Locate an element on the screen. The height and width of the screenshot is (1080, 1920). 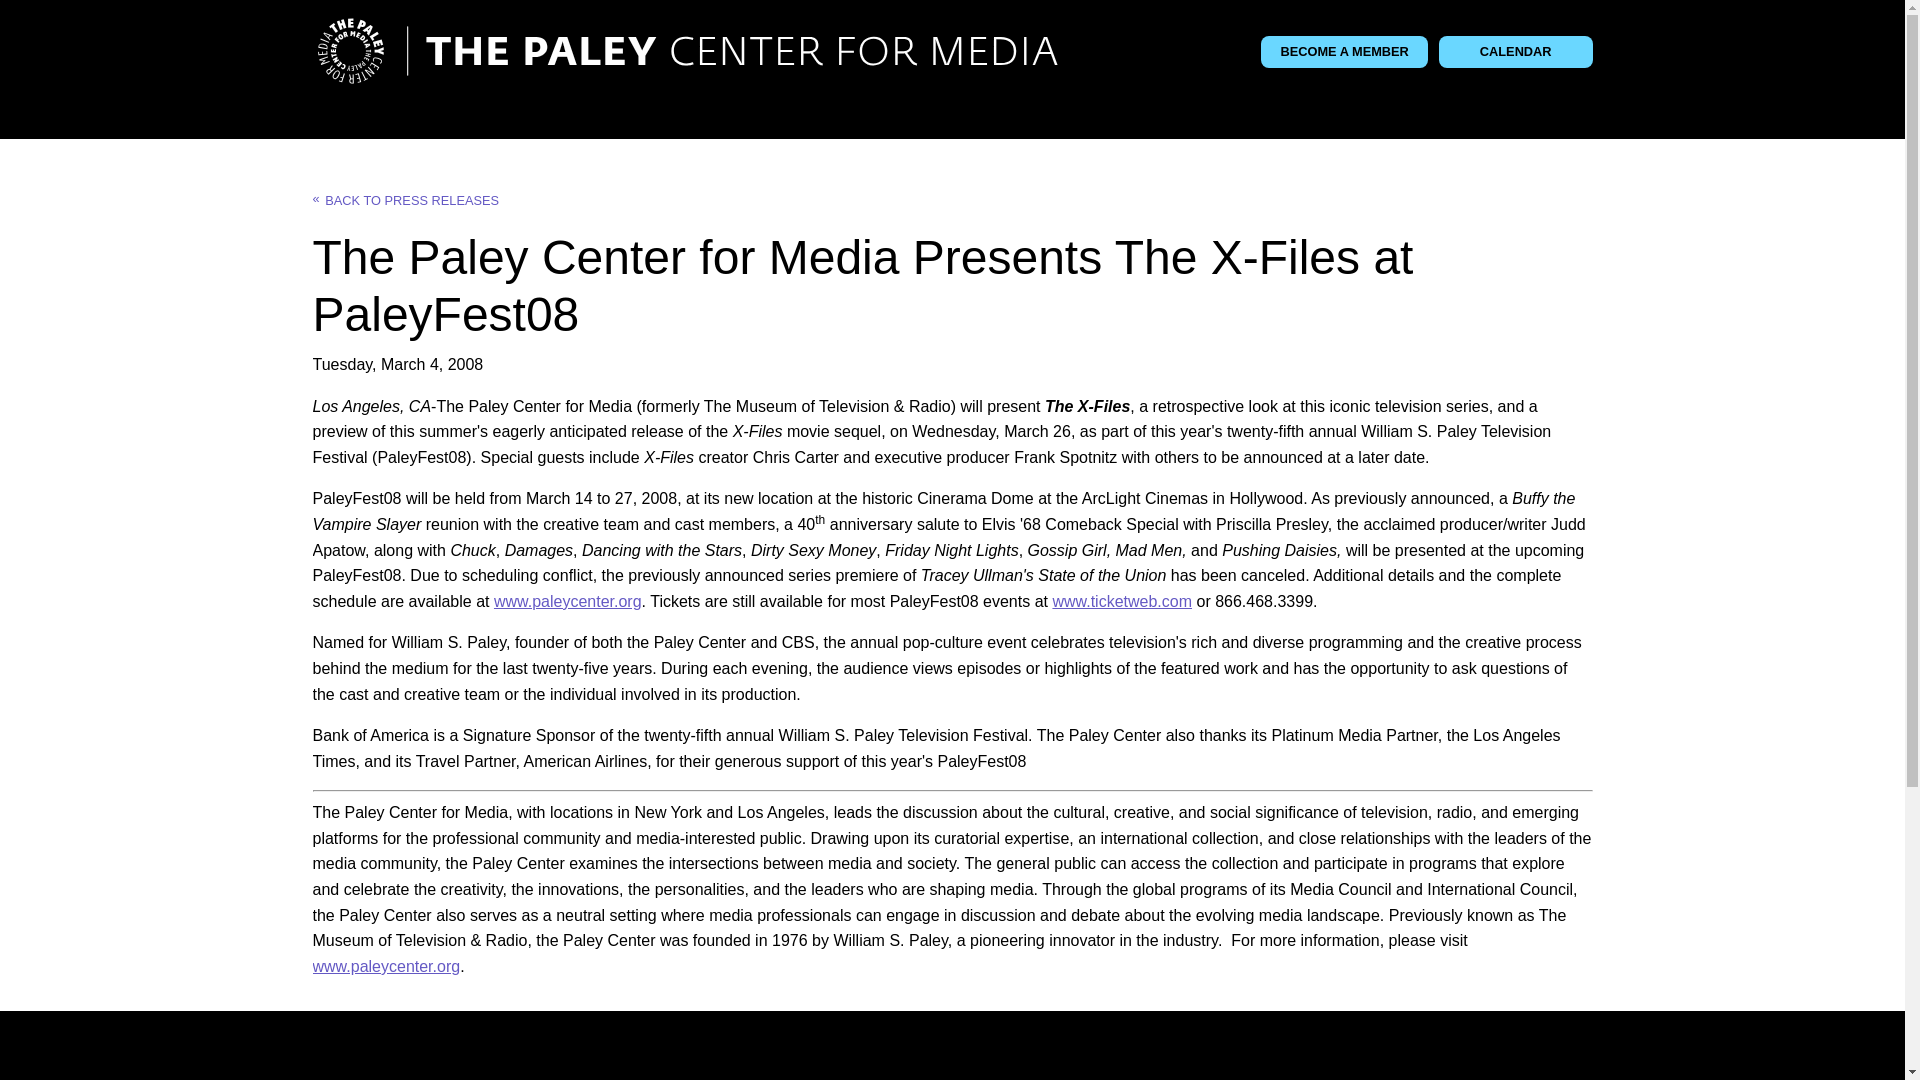
BACK TO PRESS RELEASES is located at coordinates (405, 200).